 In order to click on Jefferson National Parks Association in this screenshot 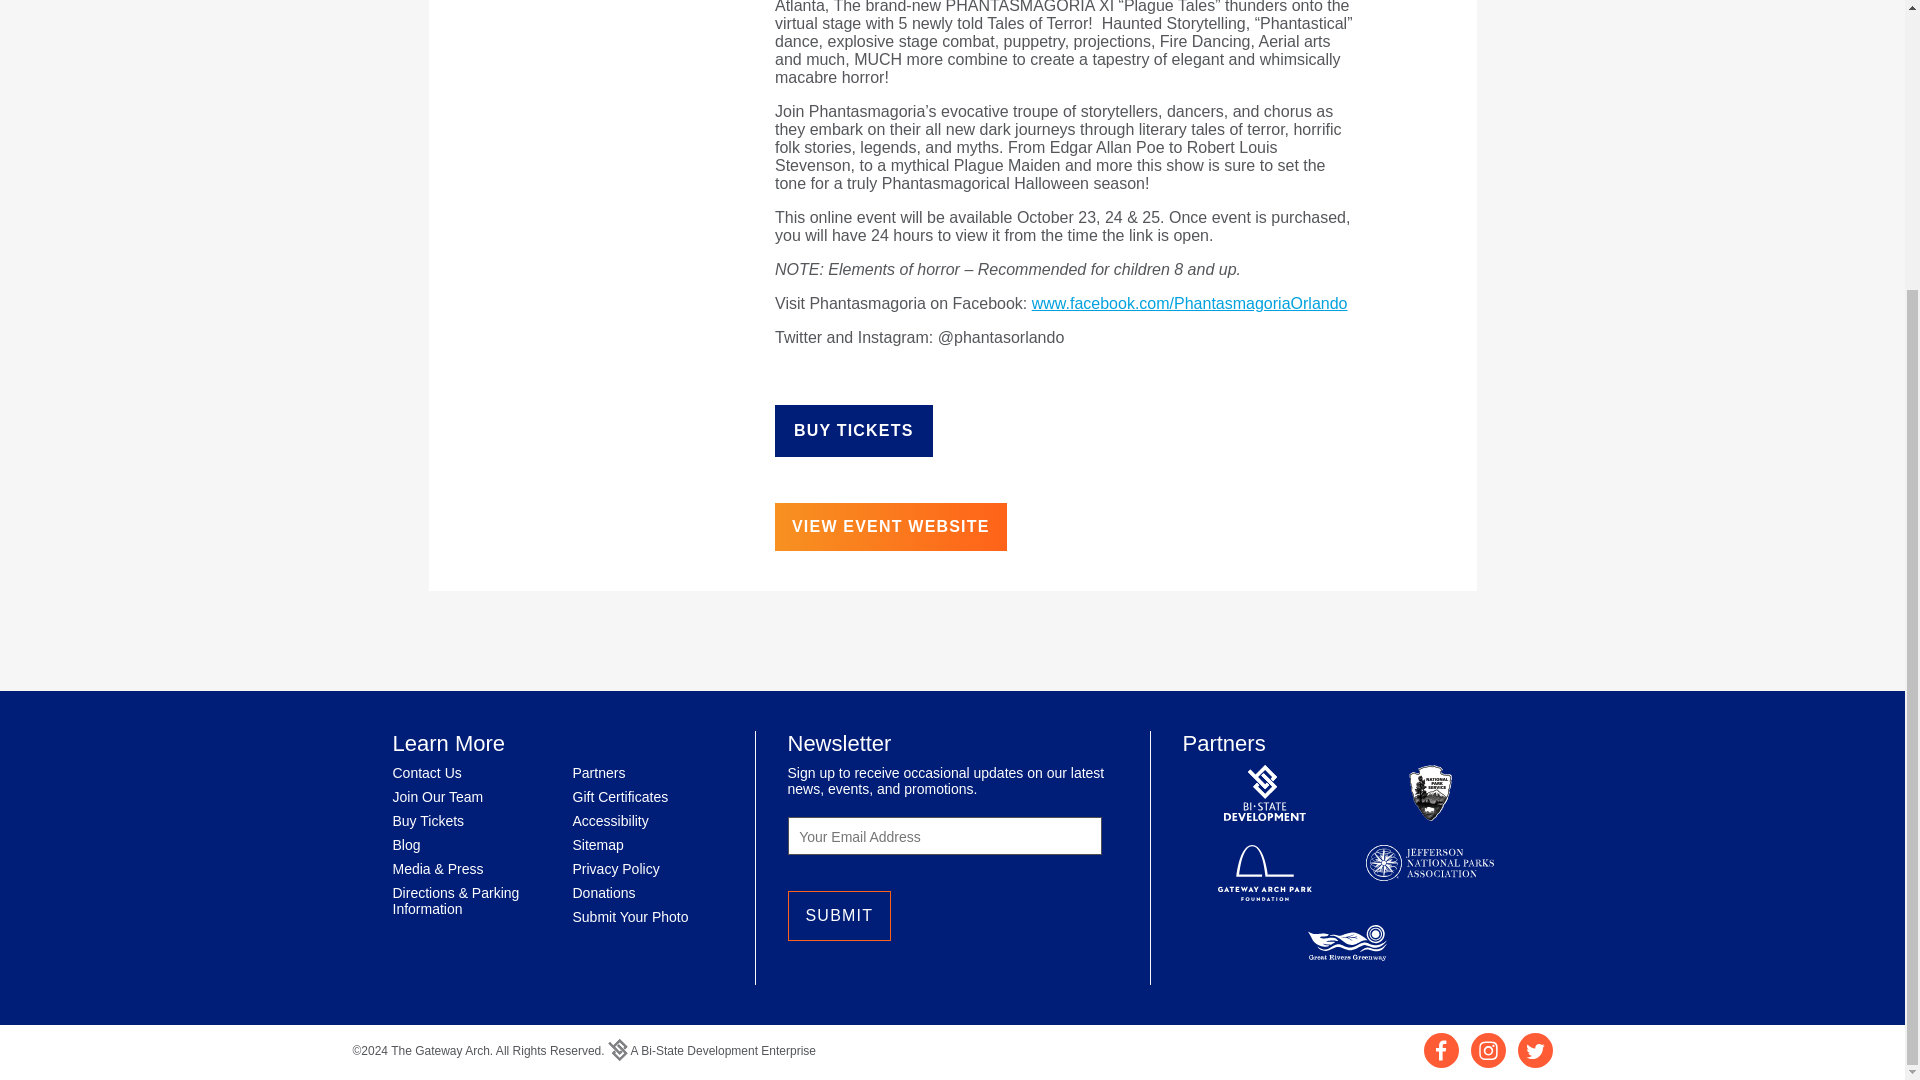, I will do `click(1429, 874)`.